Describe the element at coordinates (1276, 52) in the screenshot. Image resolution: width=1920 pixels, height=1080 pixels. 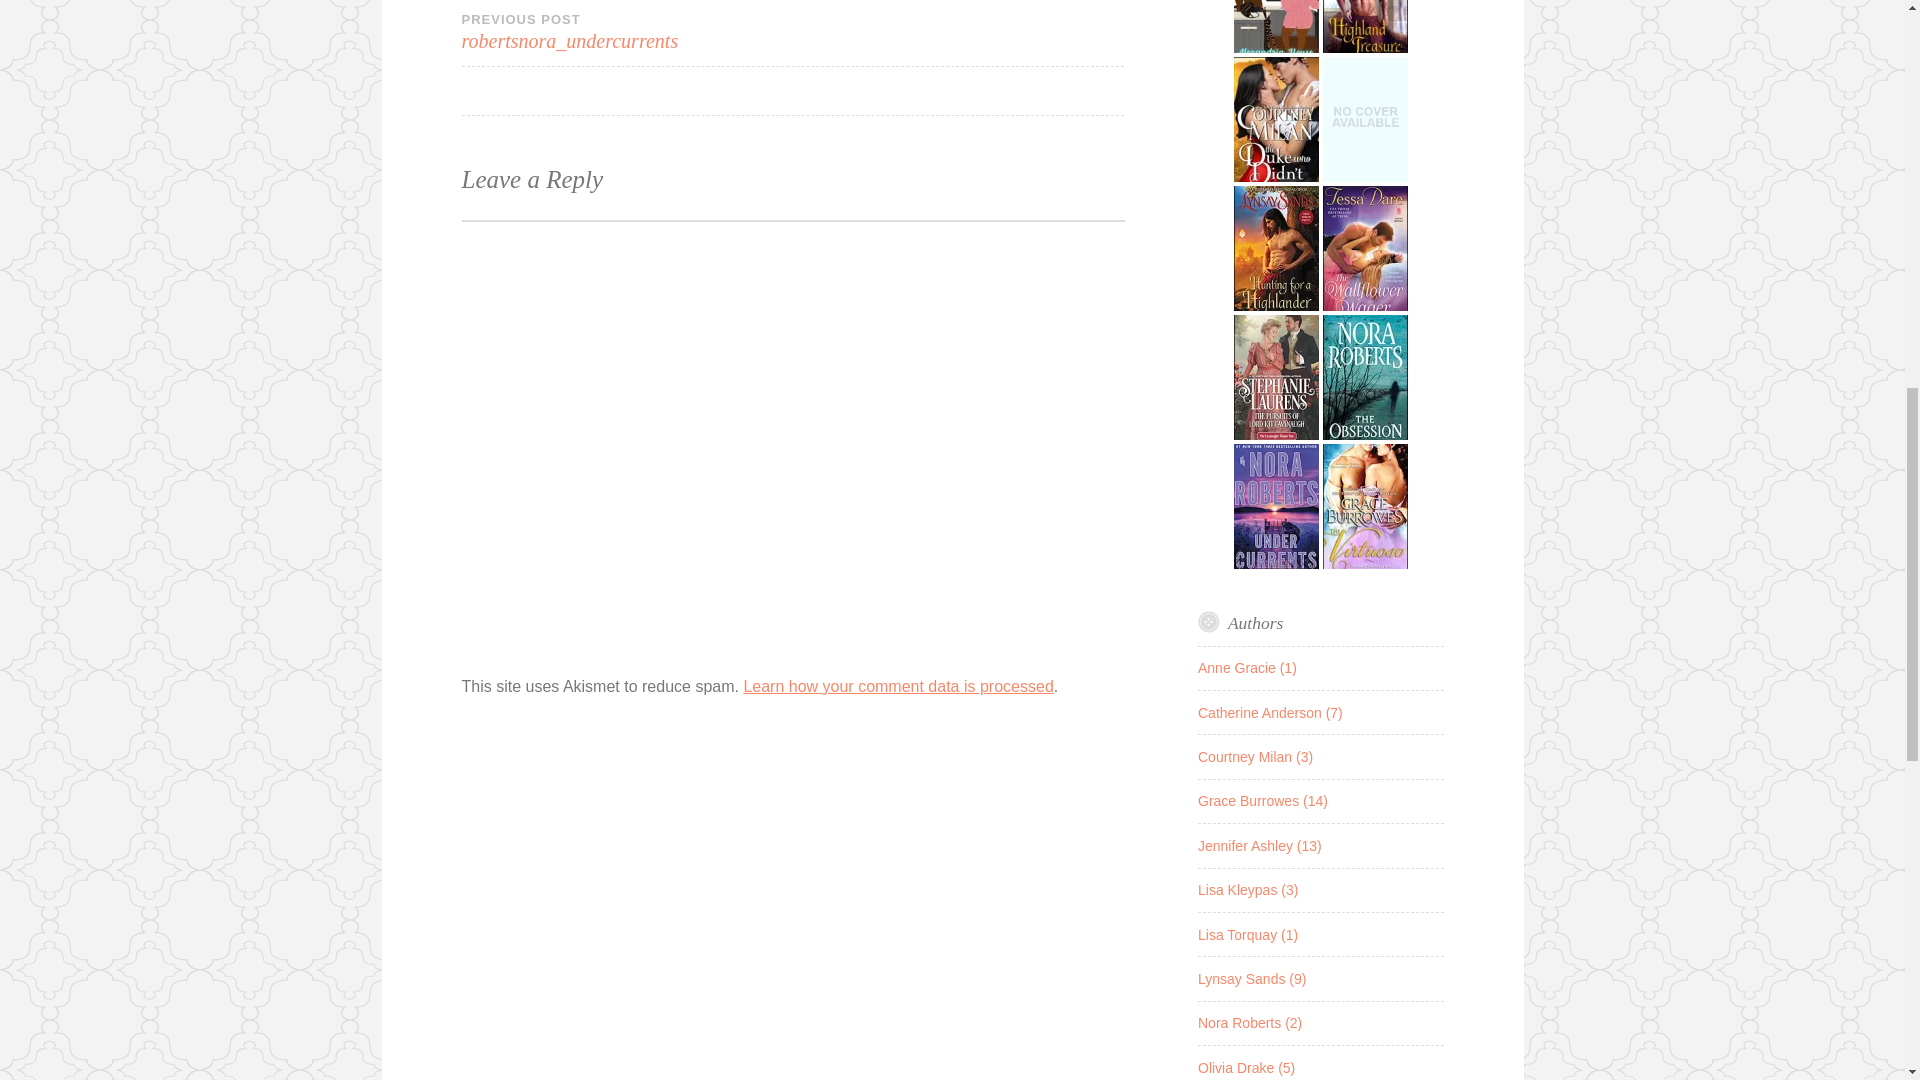
I see `Goal by Alexandria House` at that location.